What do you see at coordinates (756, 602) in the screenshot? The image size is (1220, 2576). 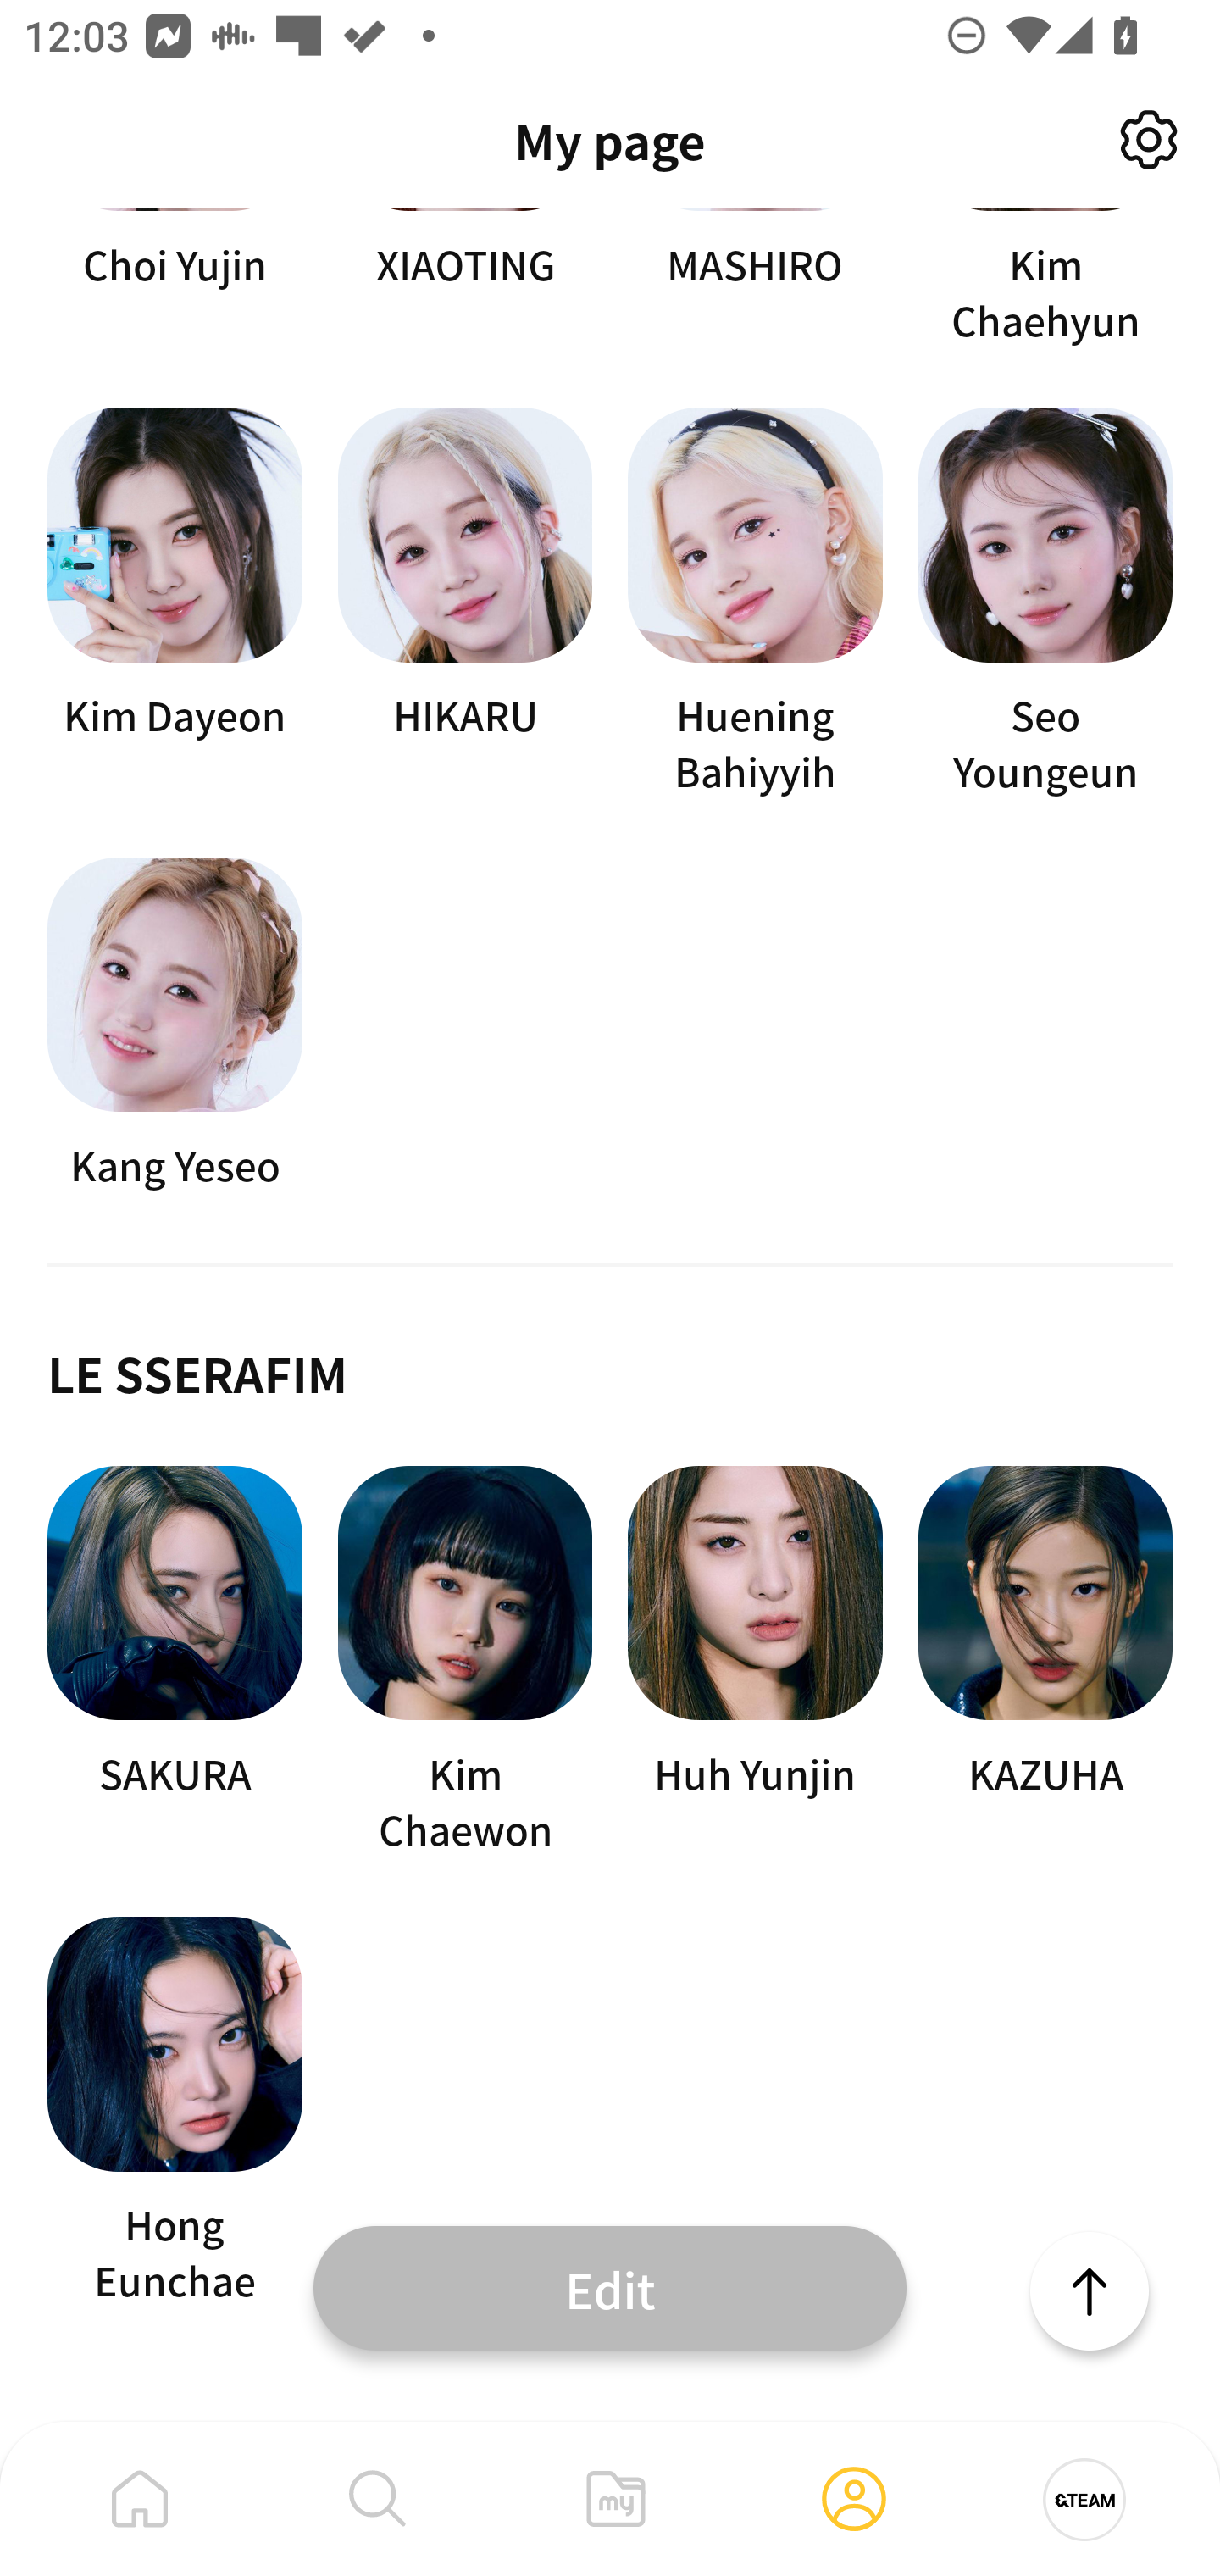 I see `Huening Bahiyyih` at bounding box center [756, 602].